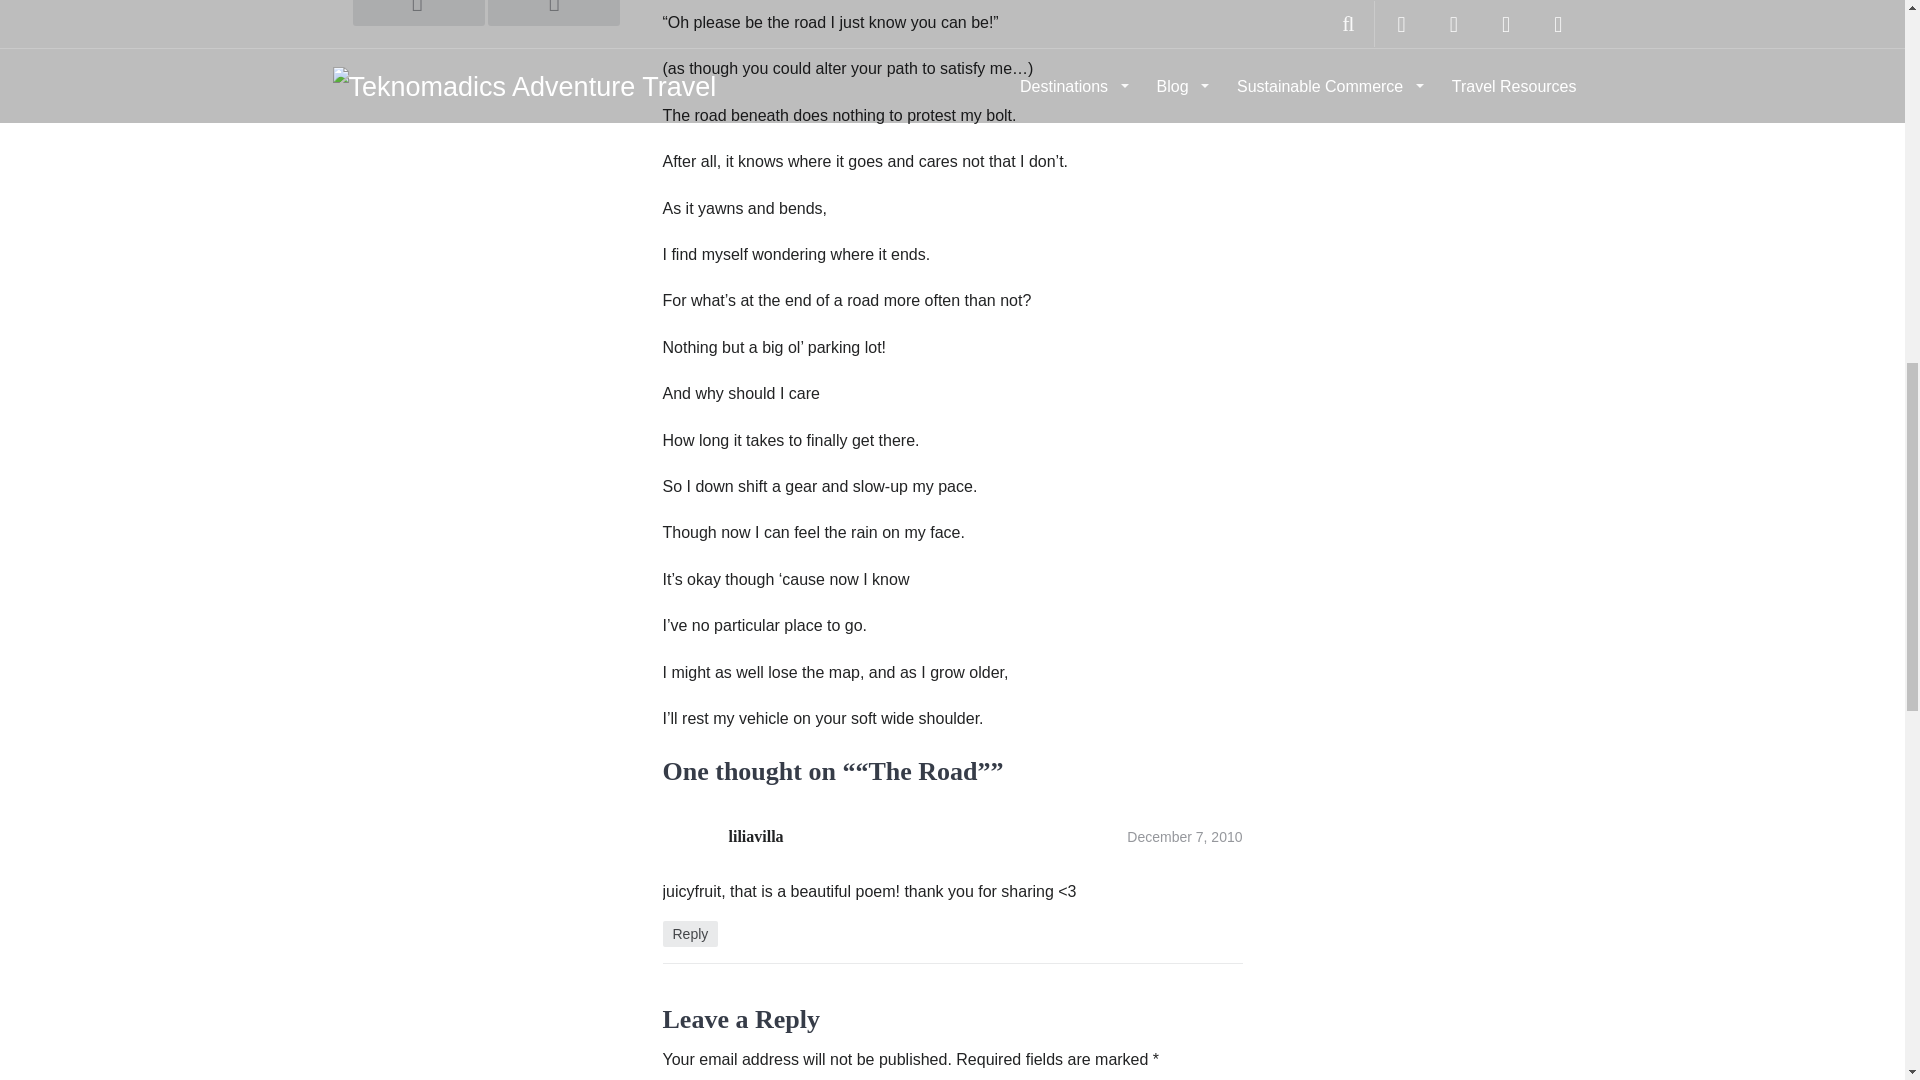 This screenshot has height=1080, width=1920. What do you see at coordinates (1184, 836) in the screenshot?
I see `December 7, 2010` at bounding box center [1184, 836].